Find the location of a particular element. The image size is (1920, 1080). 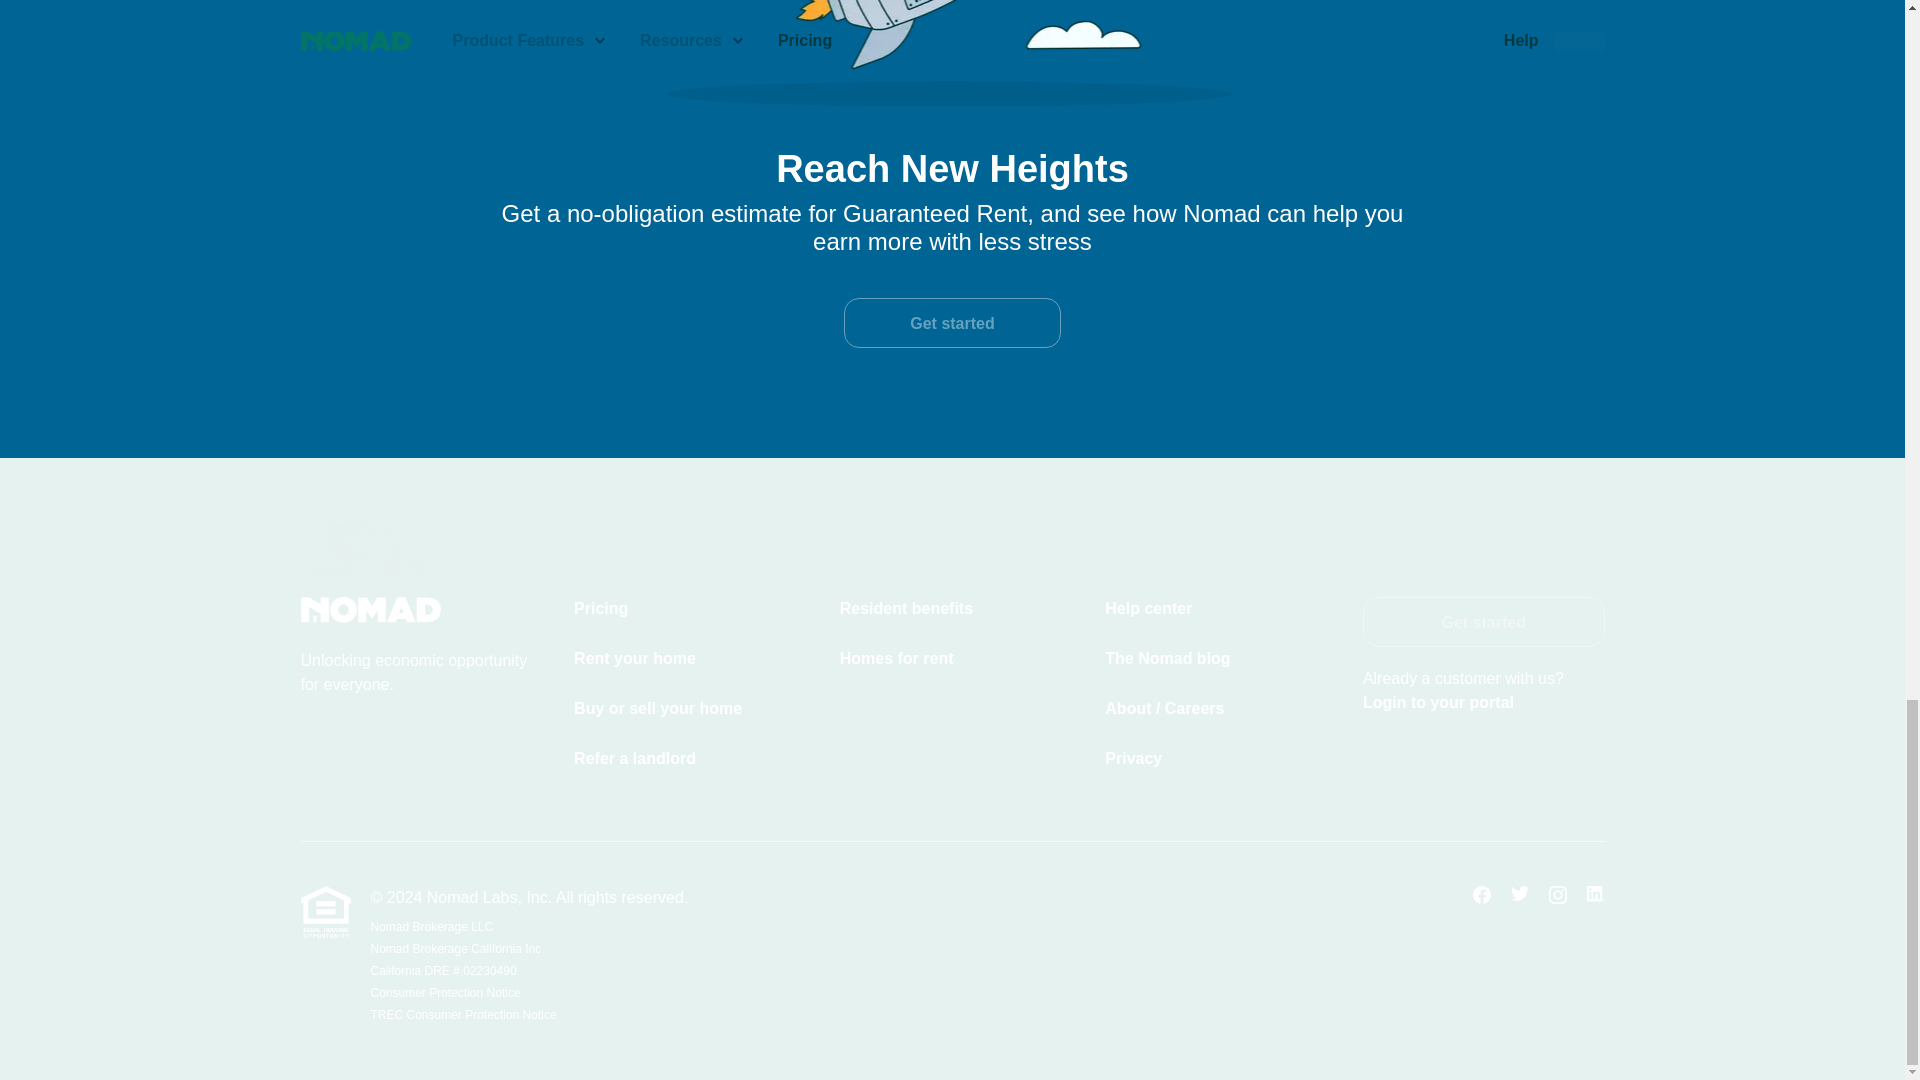

Refer a landlord is located at coordinates (687, 759).